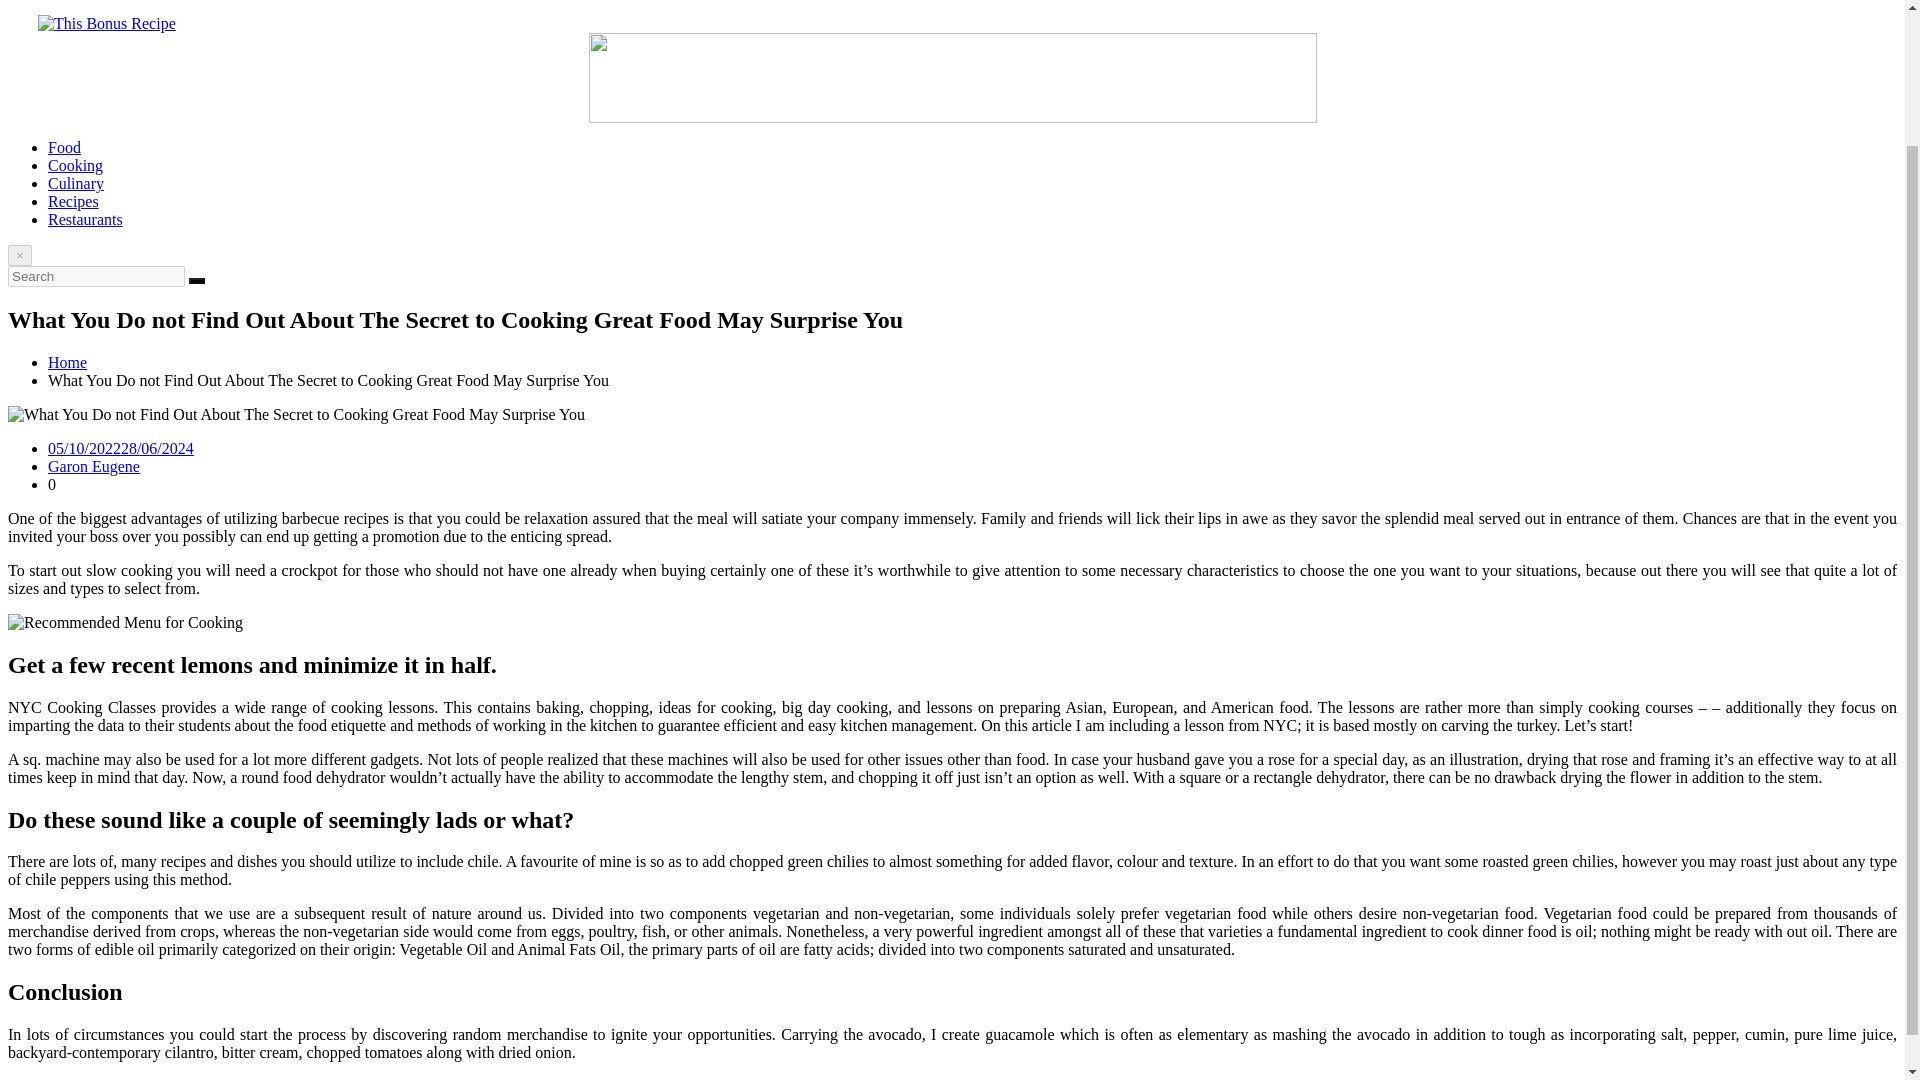 The width and height of the screenshot is (1920, 1080). Describe the element at coordinates (67, 362) in the screenshot. I see `Home` at that location.